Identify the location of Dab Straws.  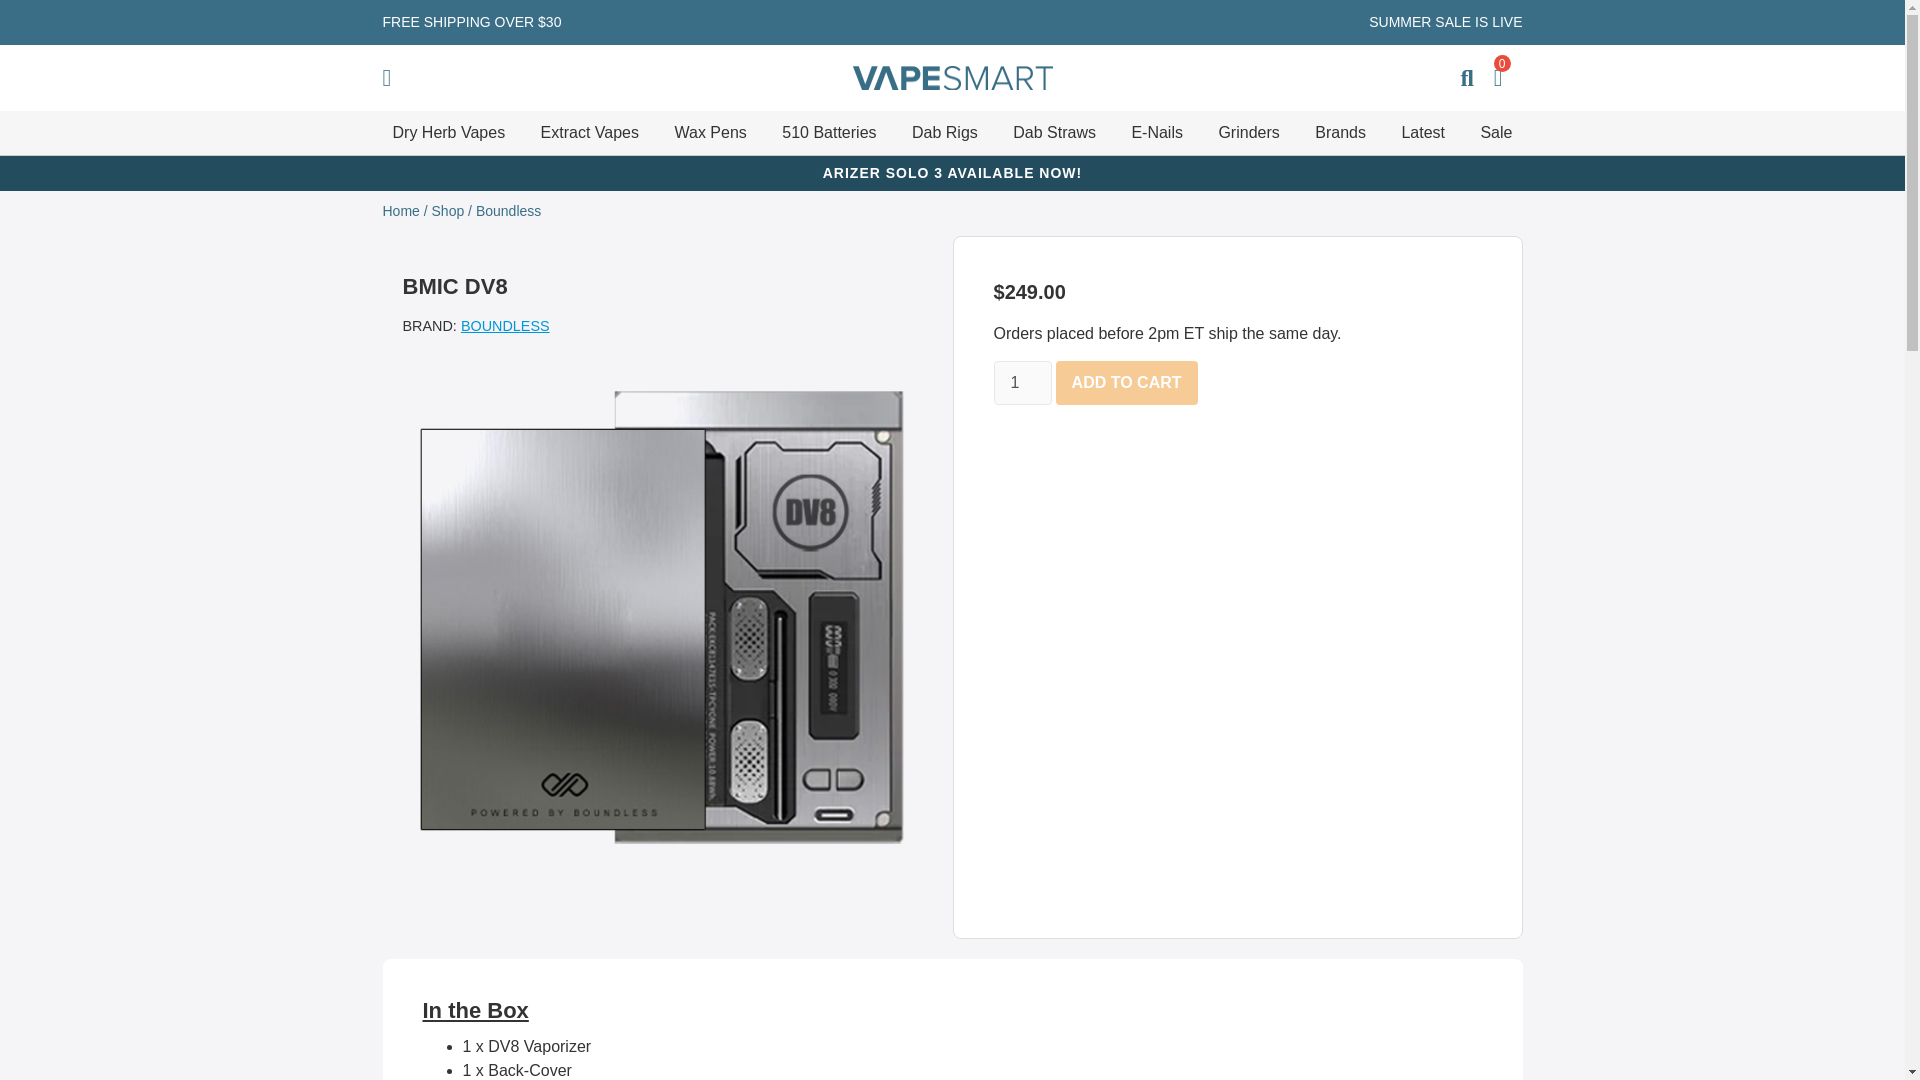
(1054, 132).